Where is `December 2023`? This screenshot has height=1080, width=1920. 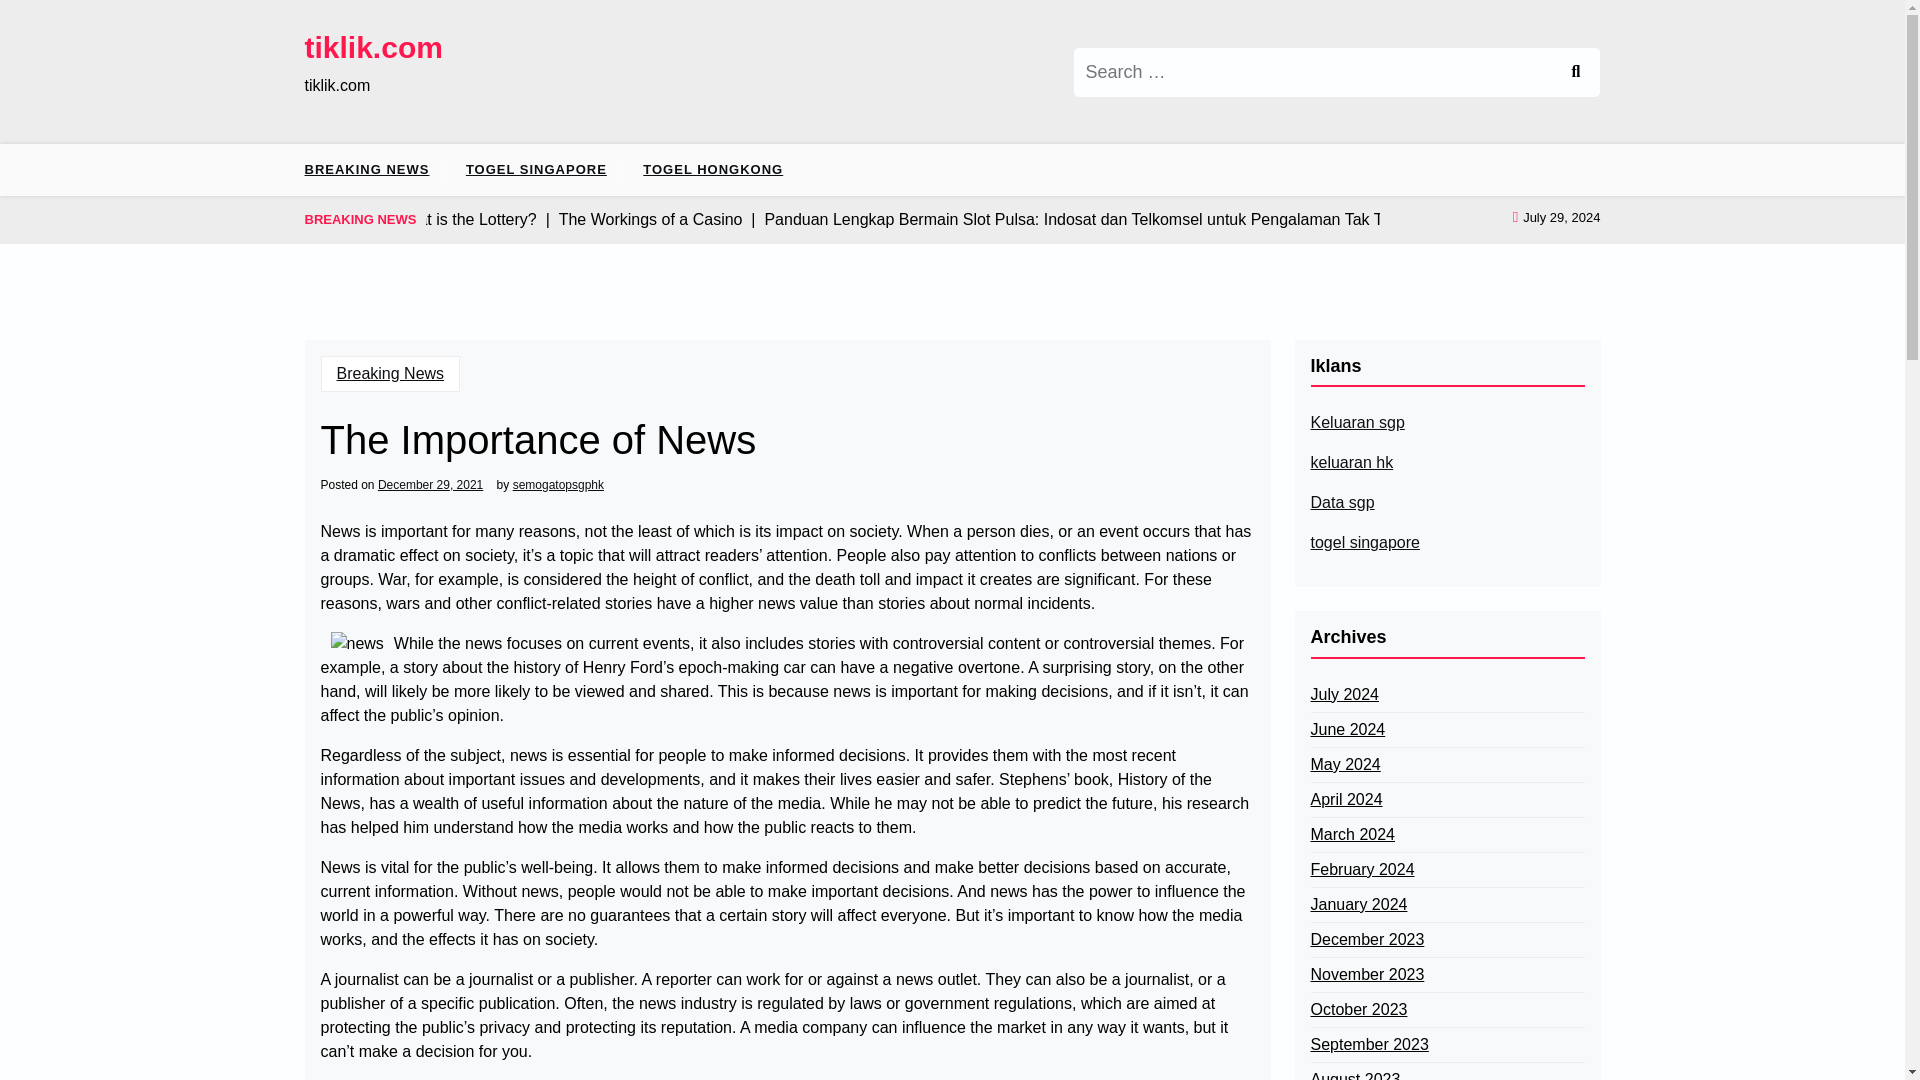 December 2023 is located at coordinates (1366, 939).